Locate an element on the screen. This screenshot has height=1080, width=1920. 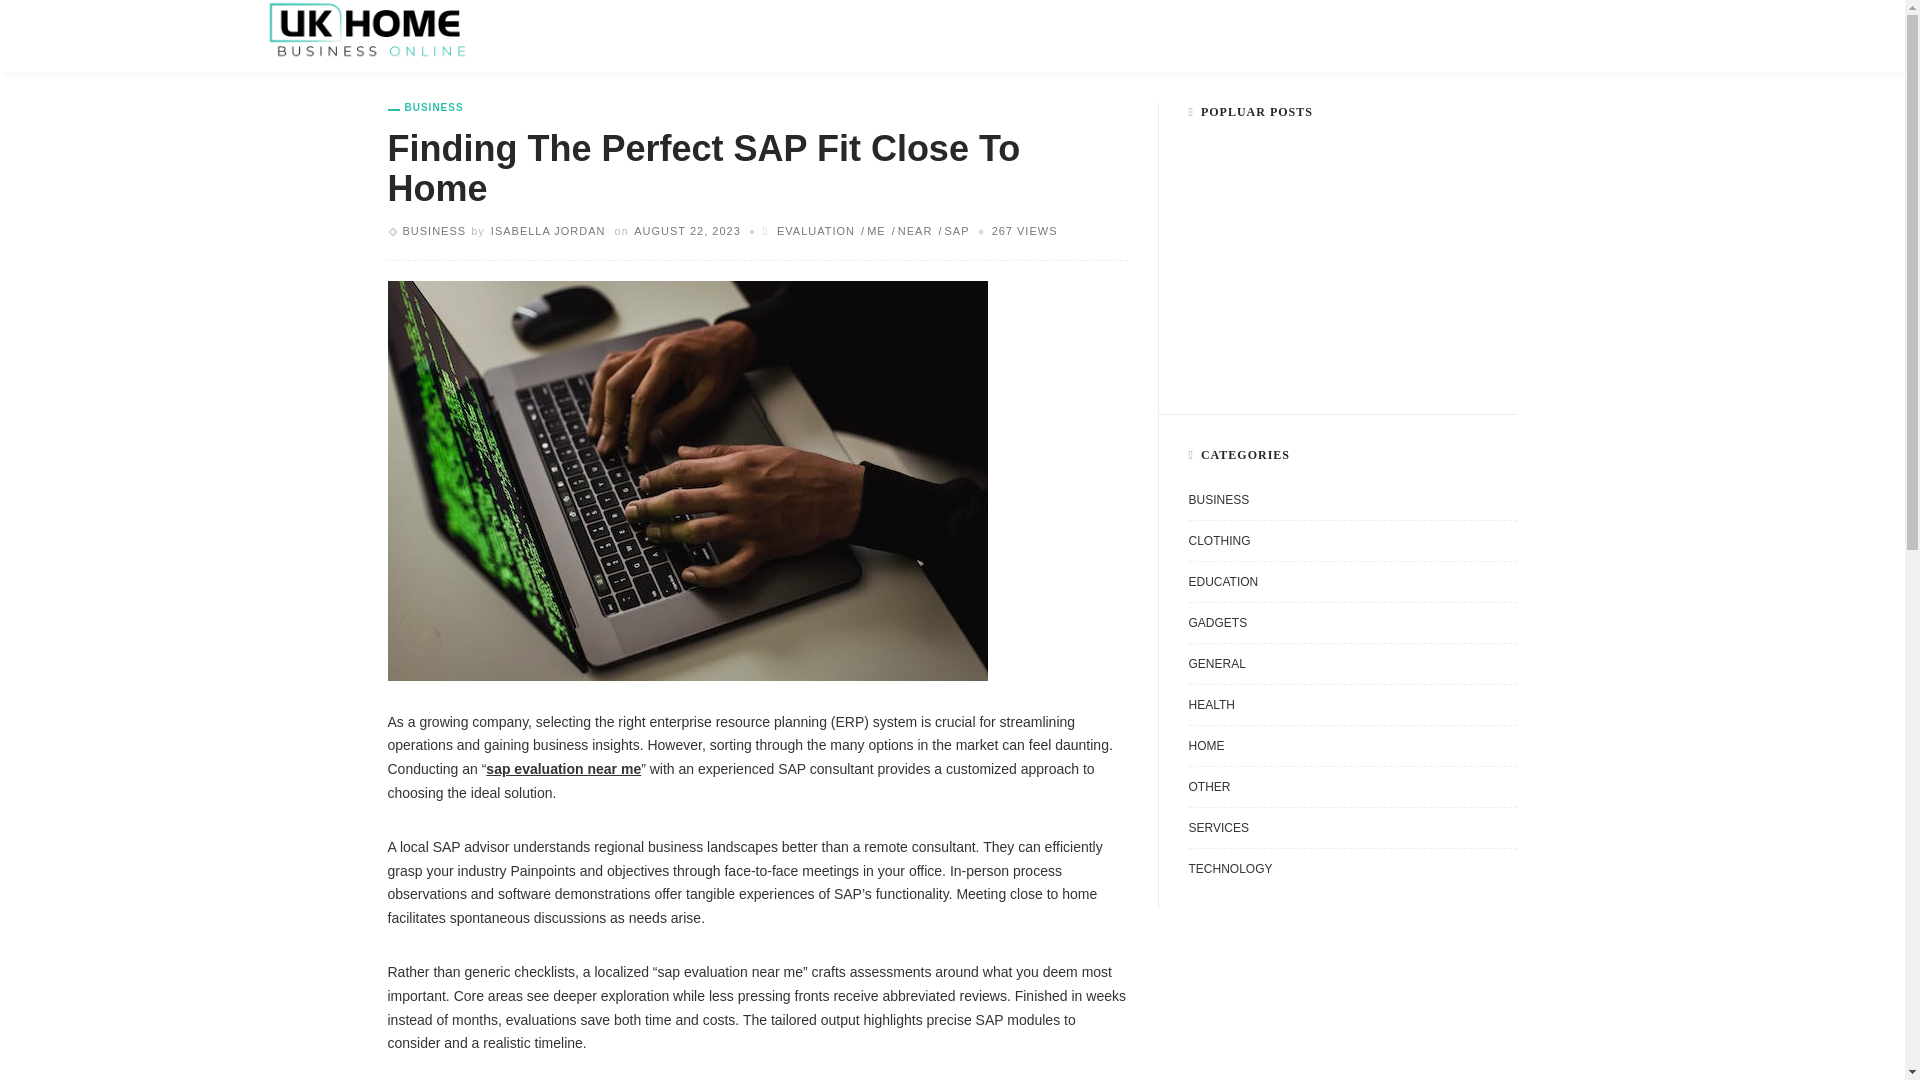
EVALUATION is located at coordinates (816, 230).